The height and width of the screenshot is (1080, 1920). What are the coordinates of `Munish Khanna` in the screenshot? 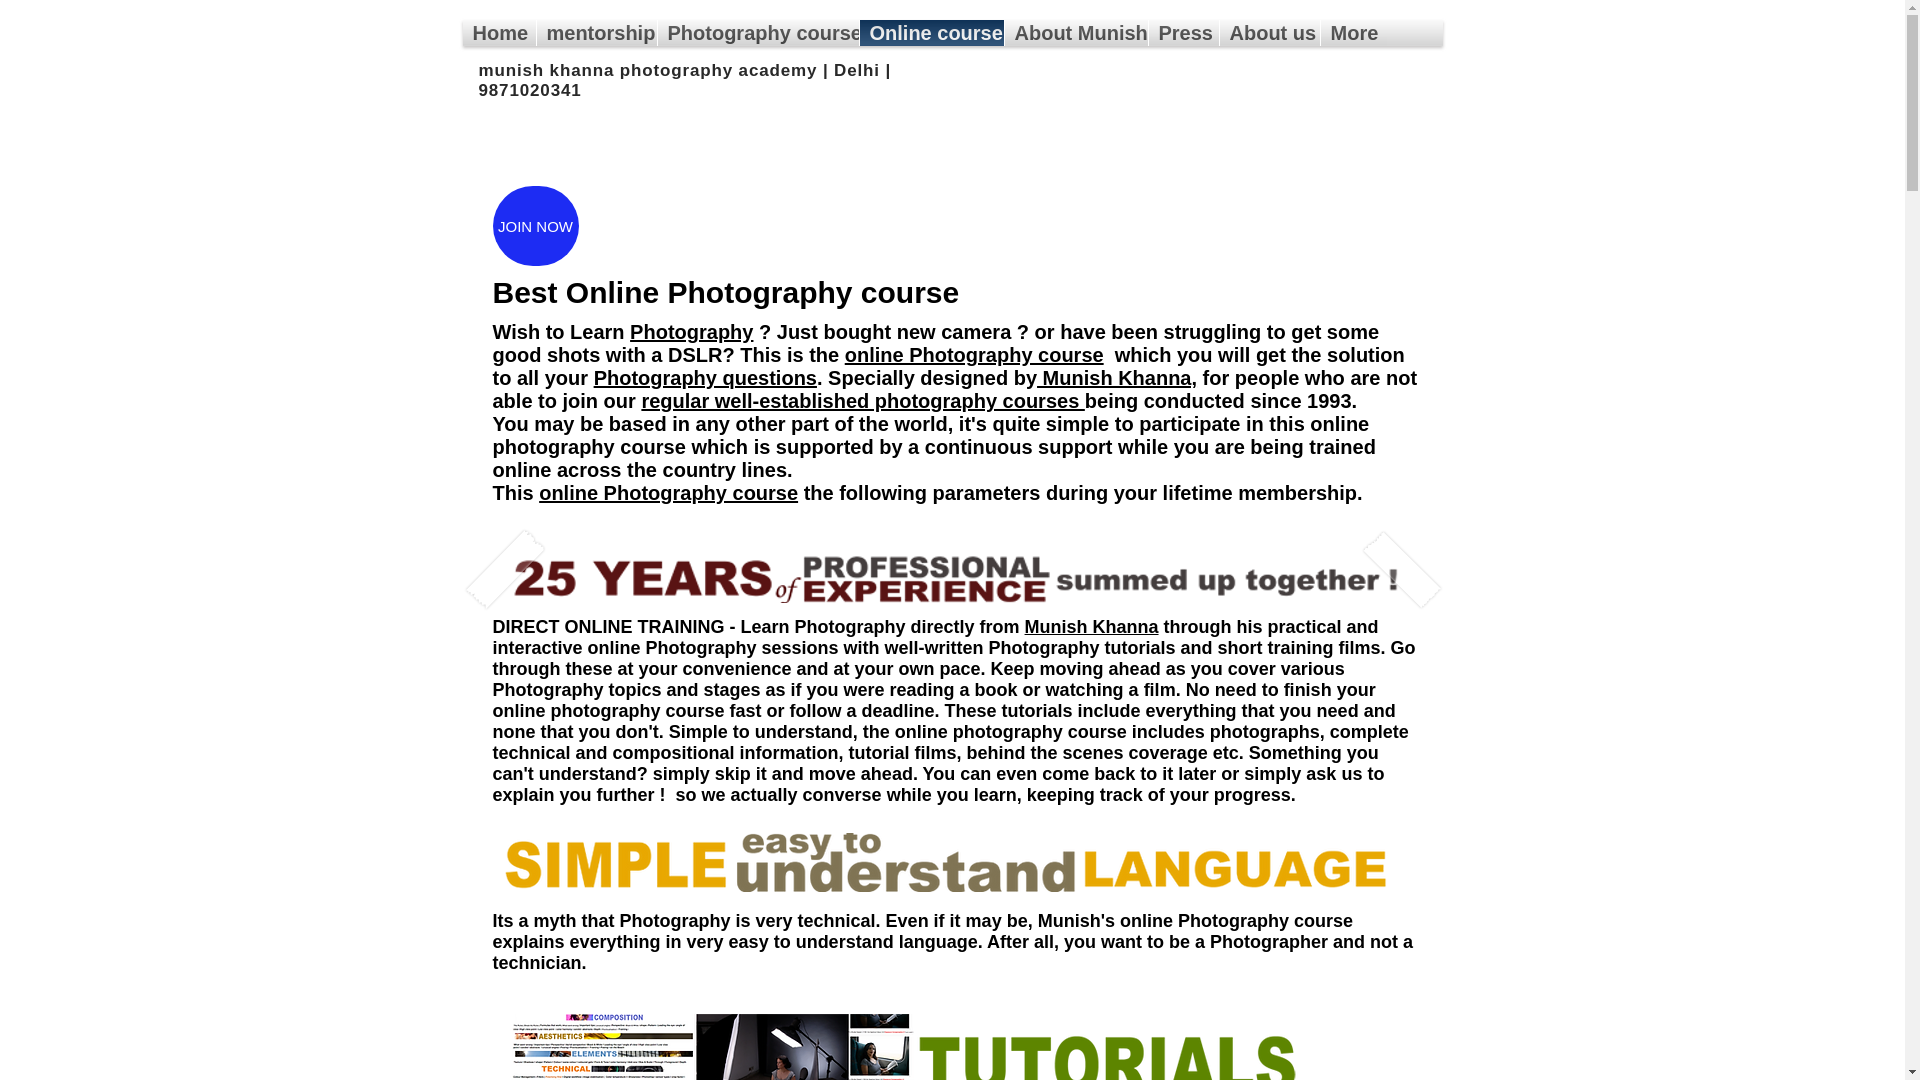 It's located at (1092, 626).